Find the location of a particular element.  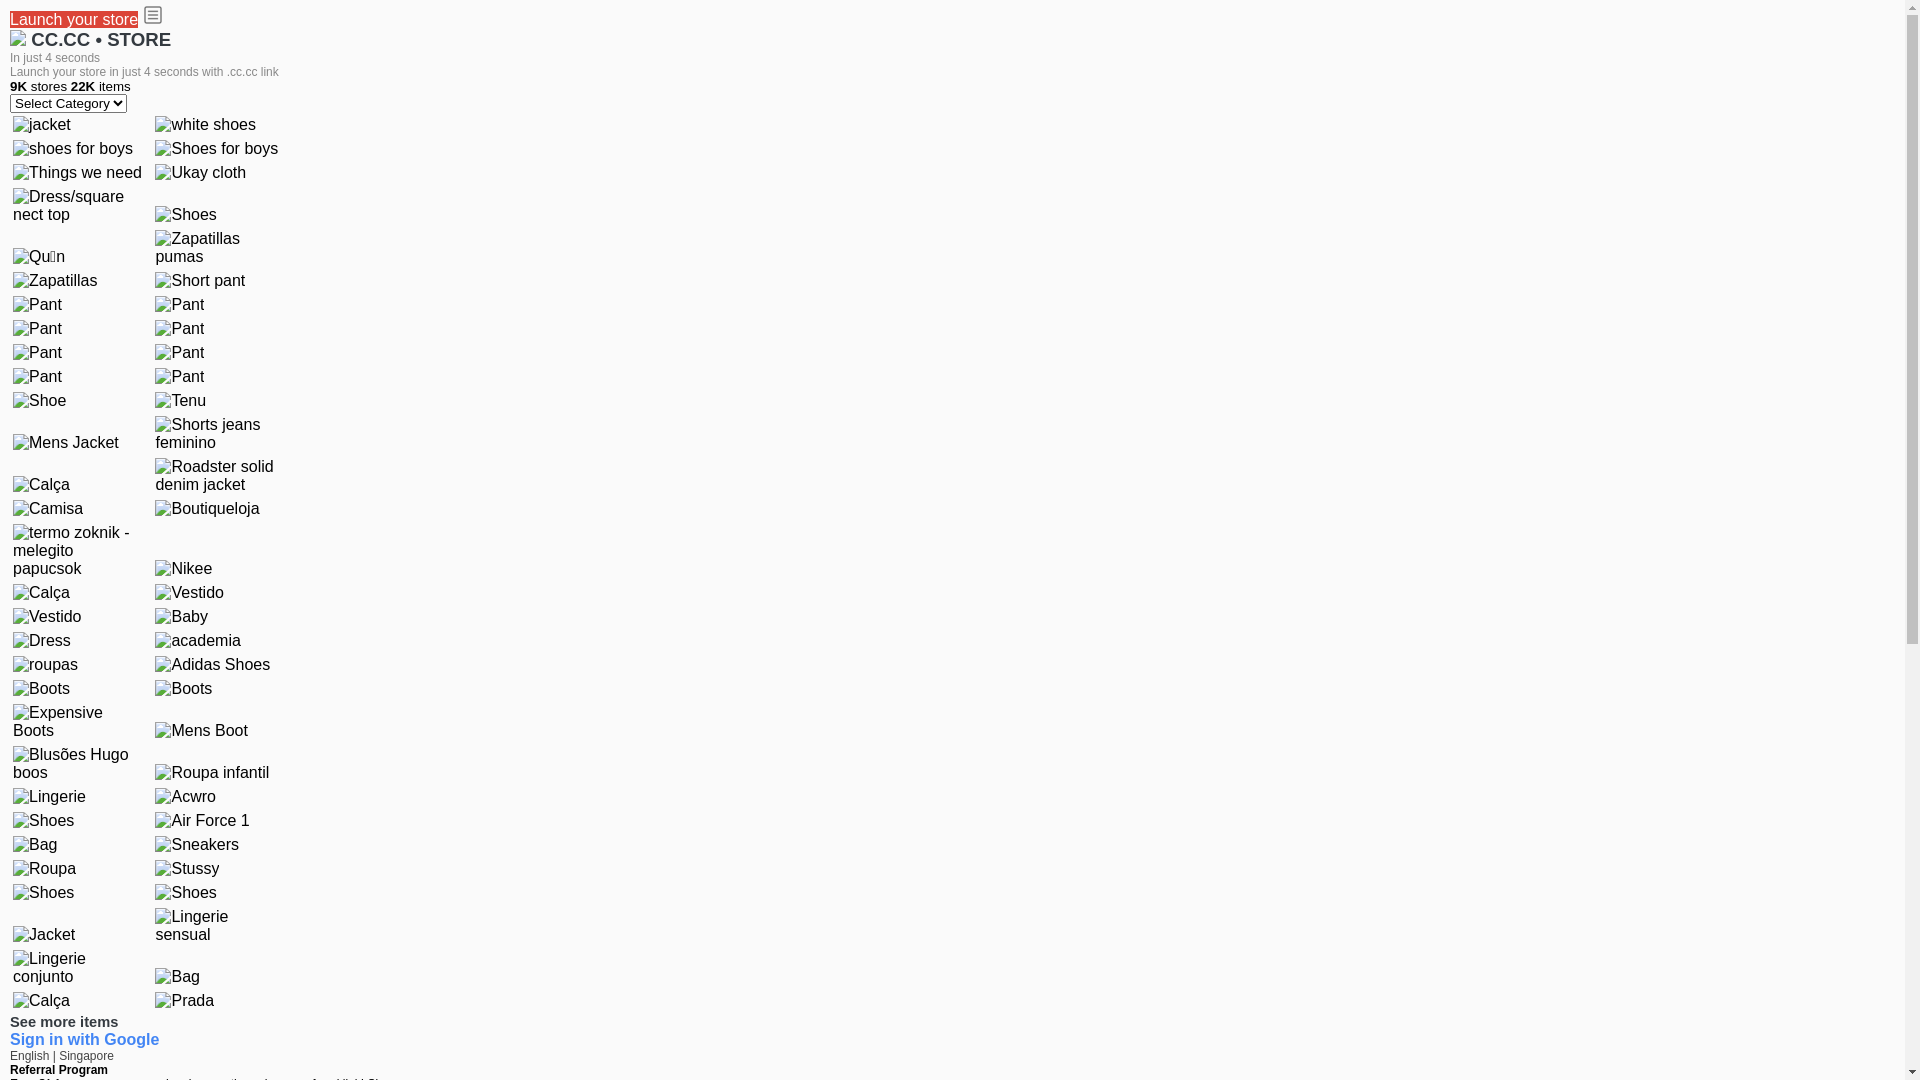

Launch your store is located at coordinates (74, 20).